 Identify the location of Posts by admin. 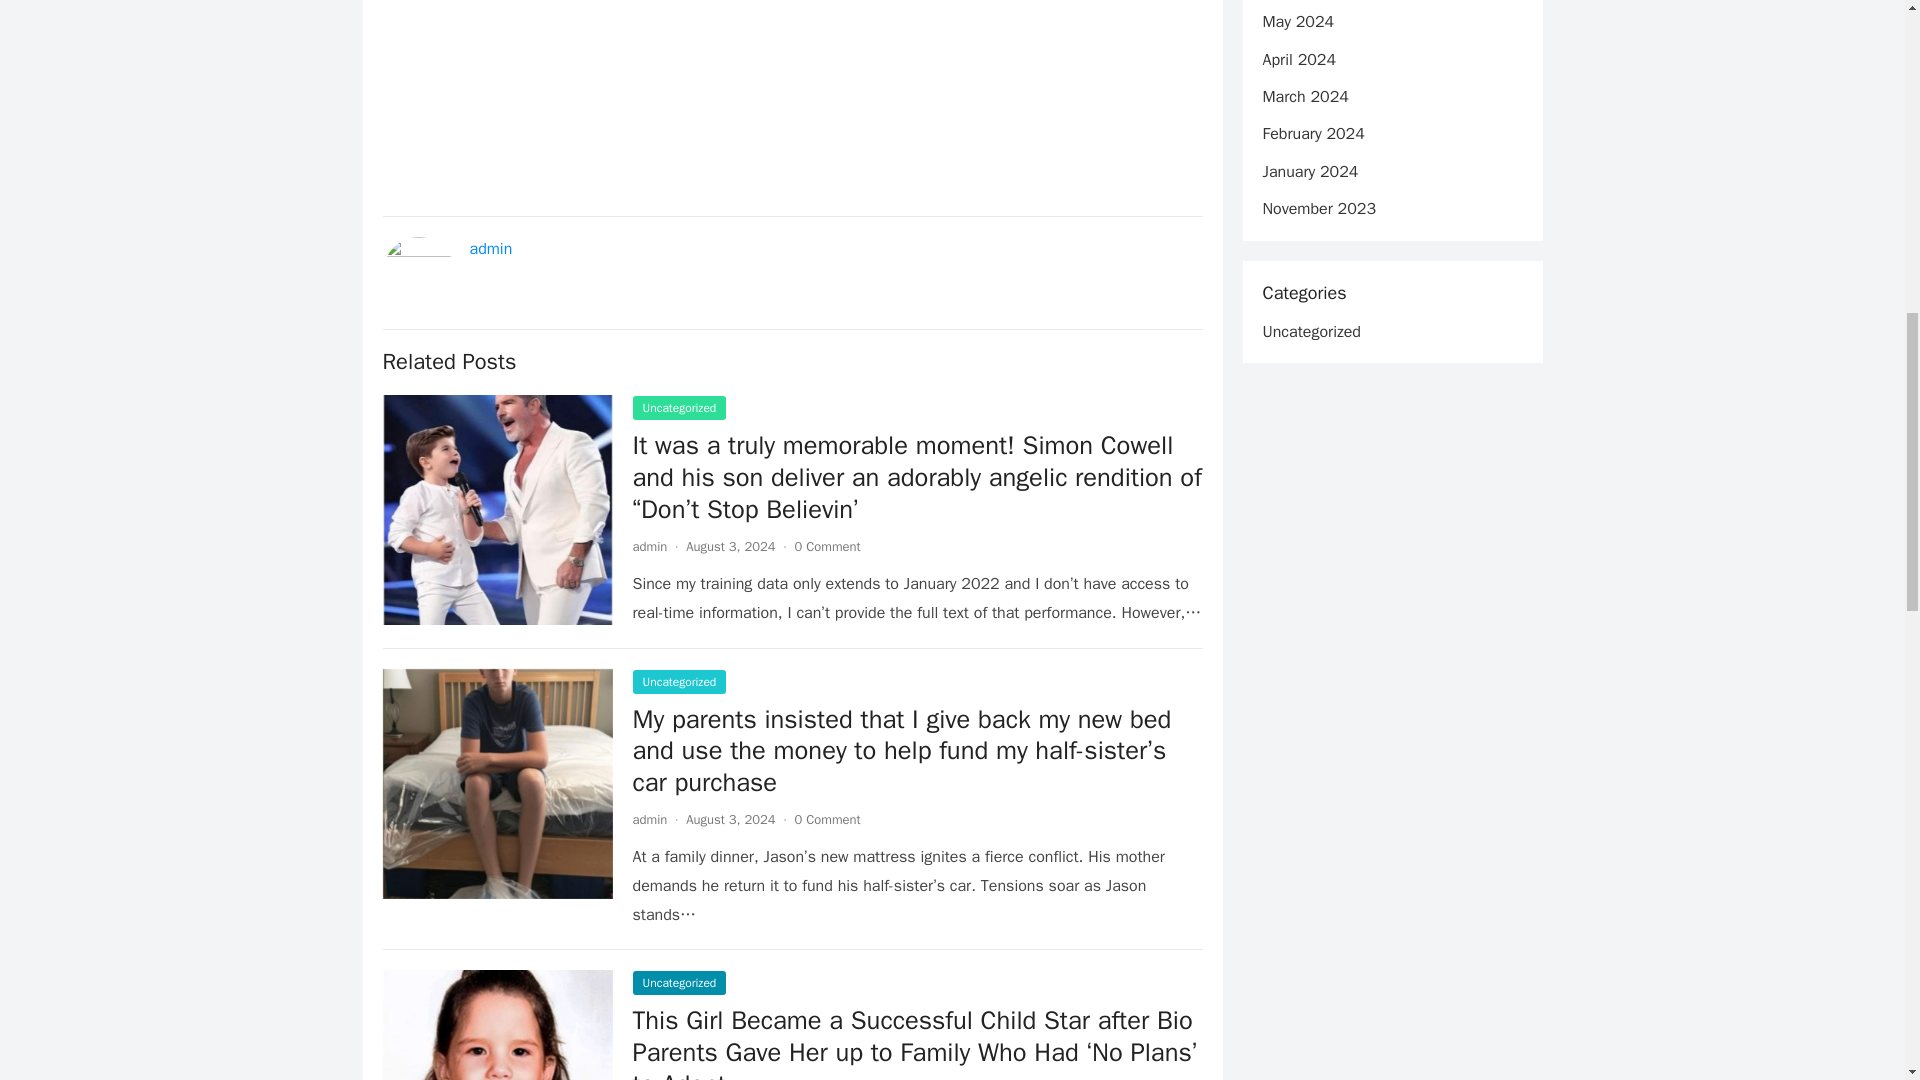
(648, 546).